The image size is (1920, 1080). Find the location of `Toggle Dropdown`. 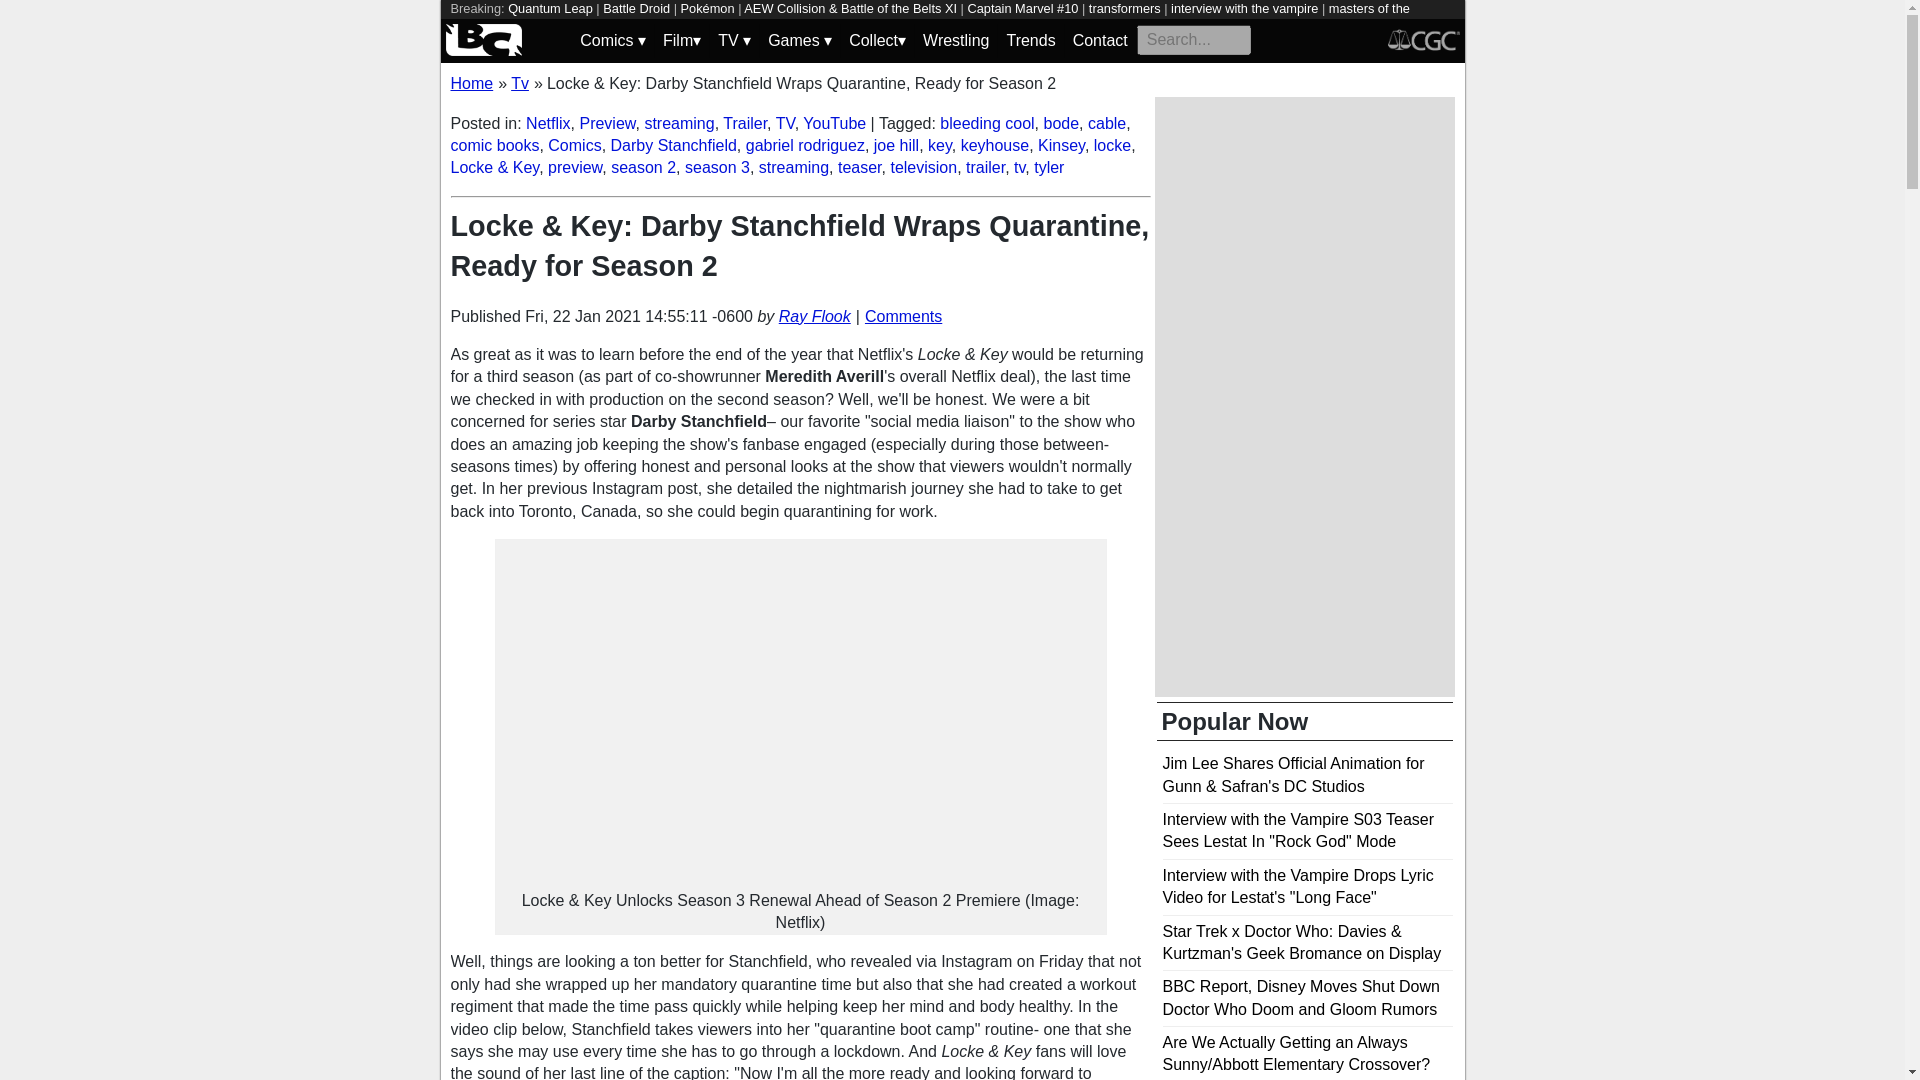

Toggle Dropdown is located at coordinates (877, 40).